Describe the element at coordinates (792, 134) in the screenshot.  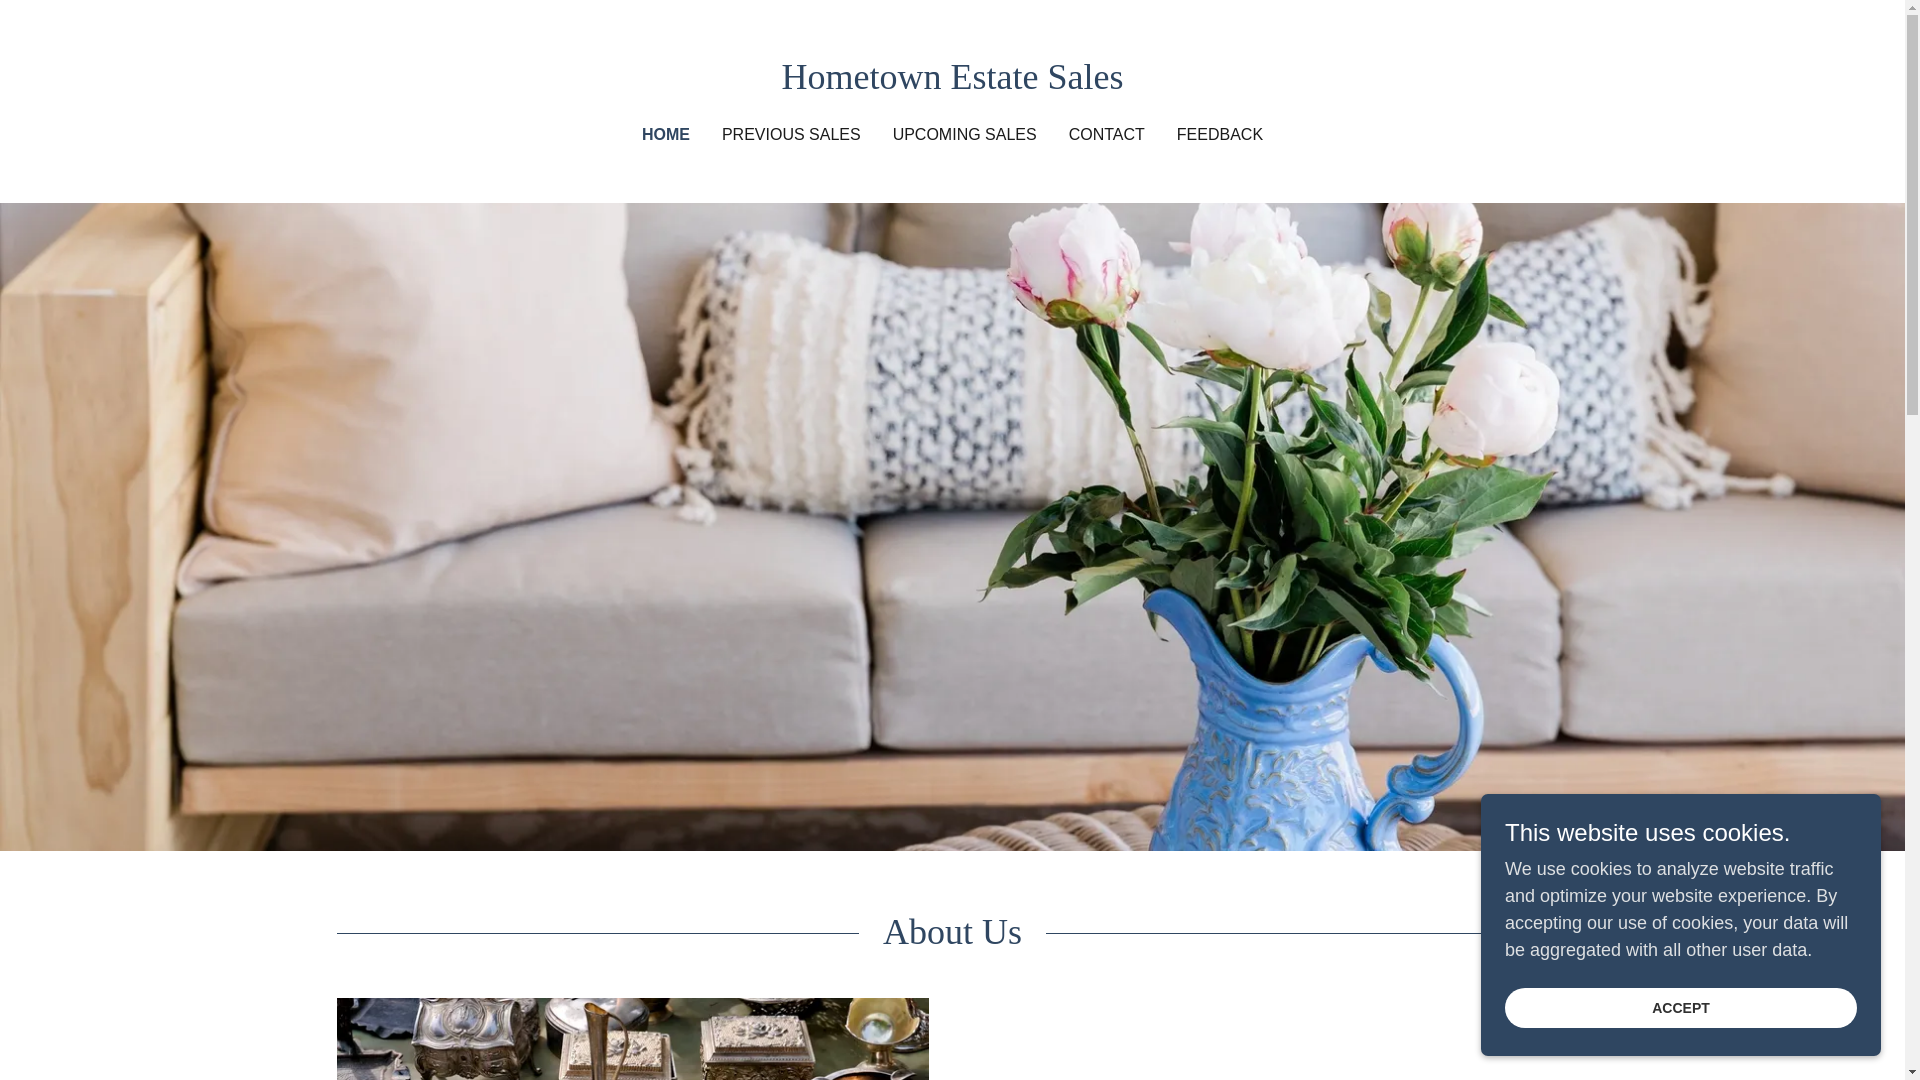
I see `PREVIOUS SALES` at that location.